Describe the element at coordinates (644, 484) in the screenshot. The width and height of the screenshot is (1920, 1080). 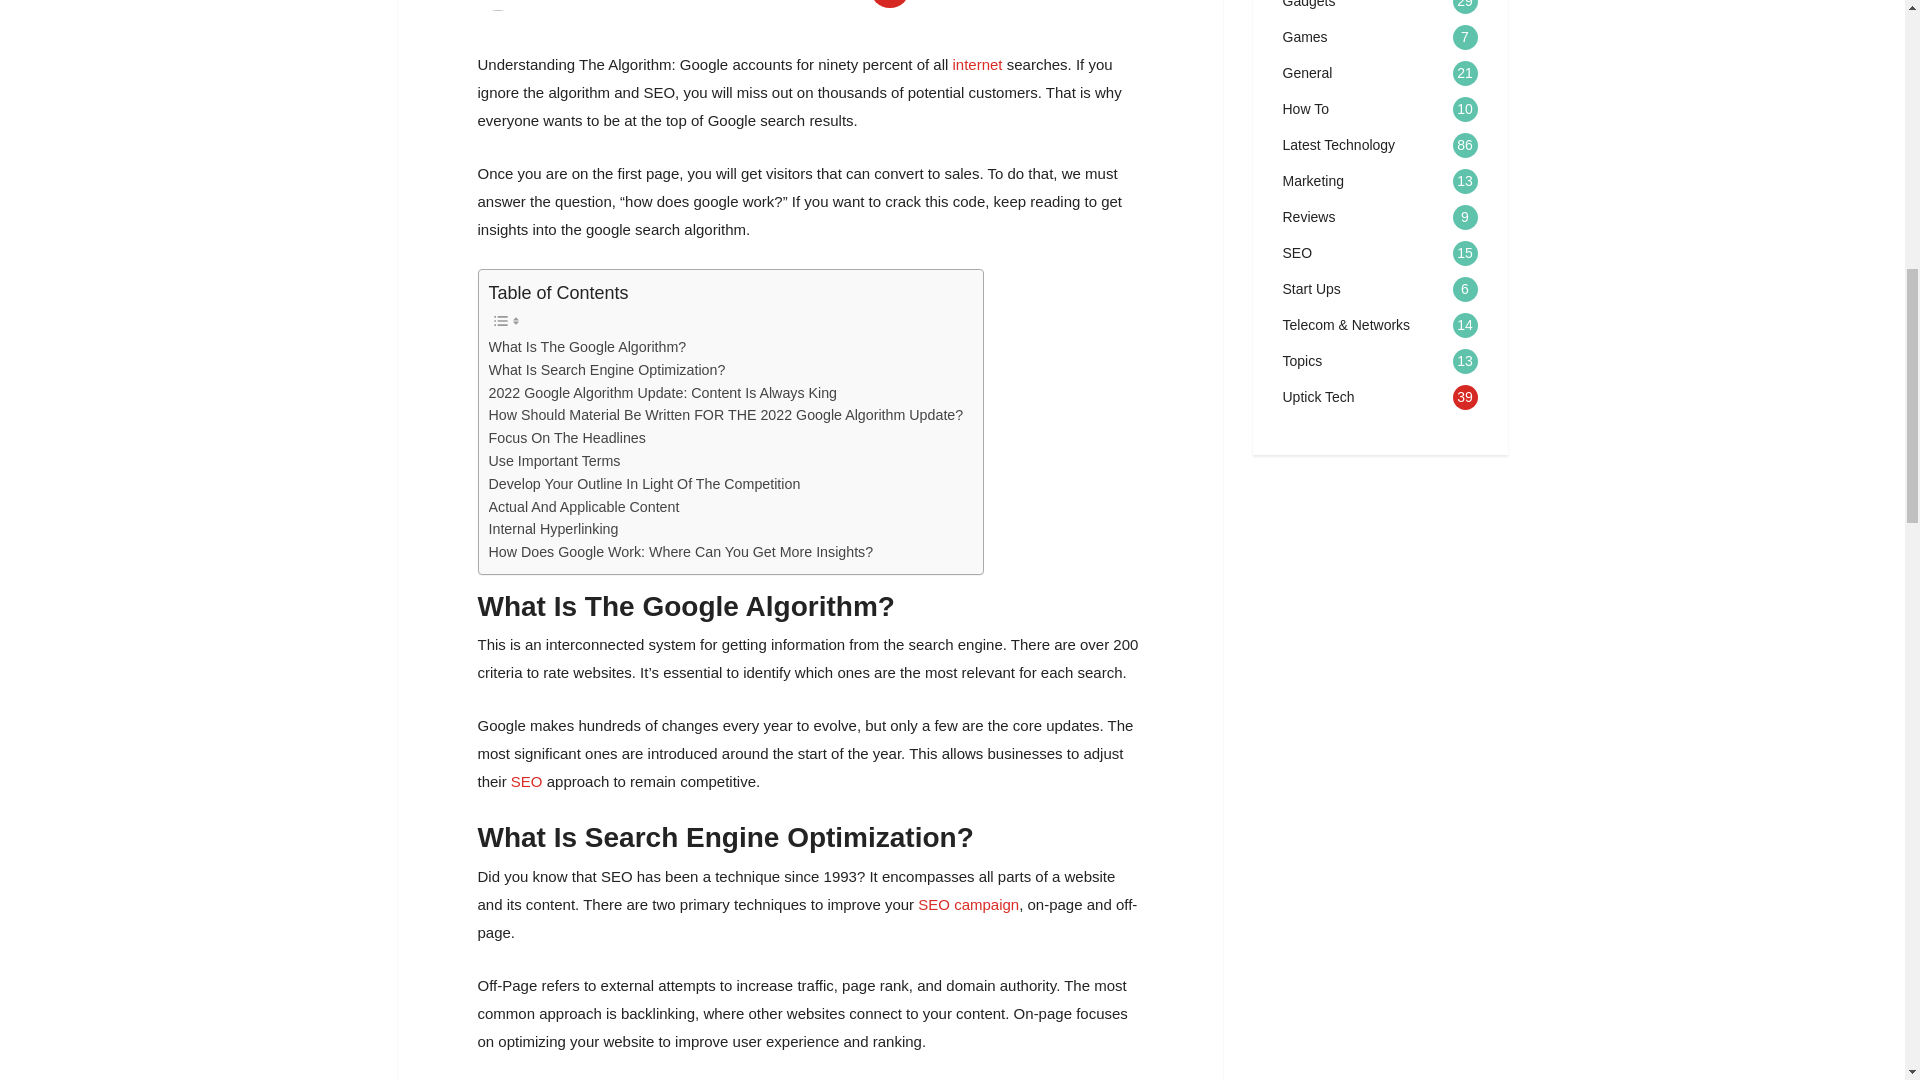
I see `Develop Your Outline In Light Of The Competition` at that location.